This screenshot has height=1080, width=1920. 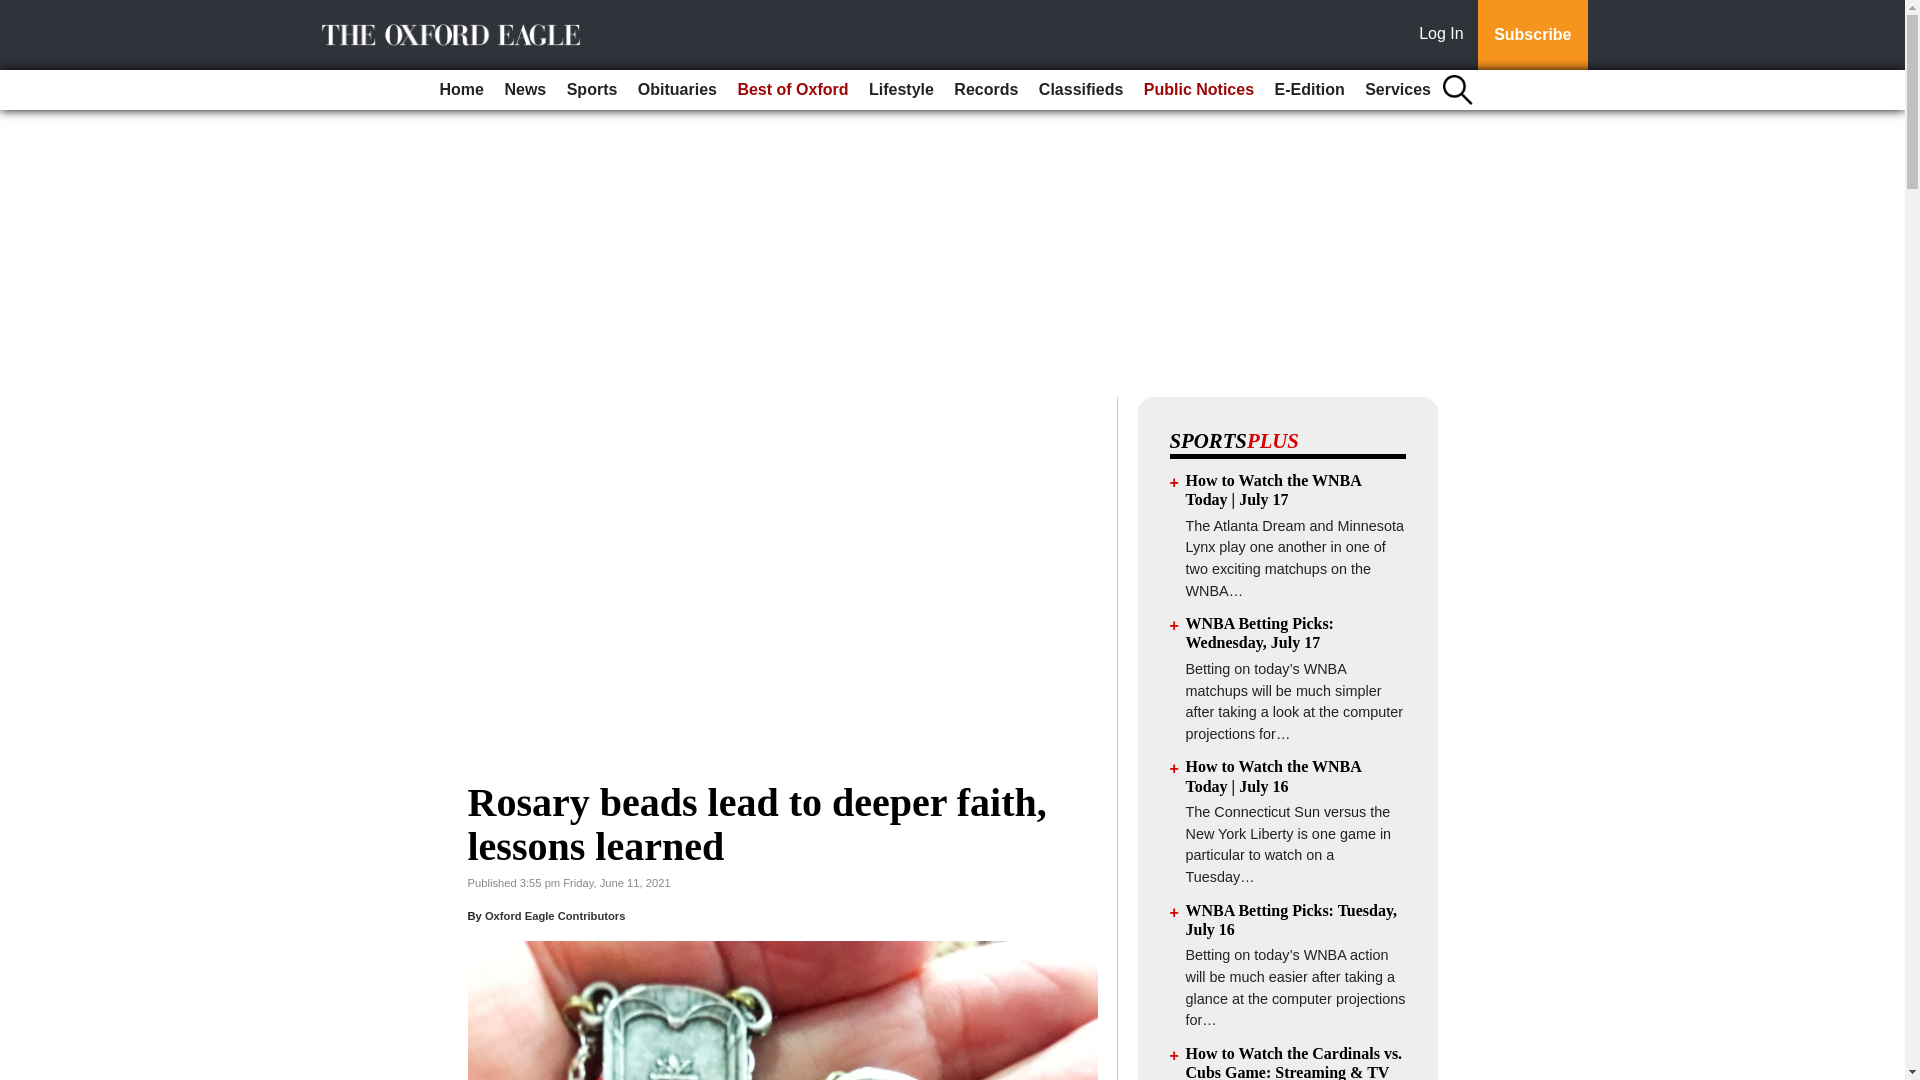 What do you see at coordinates (1532, 35) in the screenshot?
I see `Subscribe` at bounding box center [1532, 35].